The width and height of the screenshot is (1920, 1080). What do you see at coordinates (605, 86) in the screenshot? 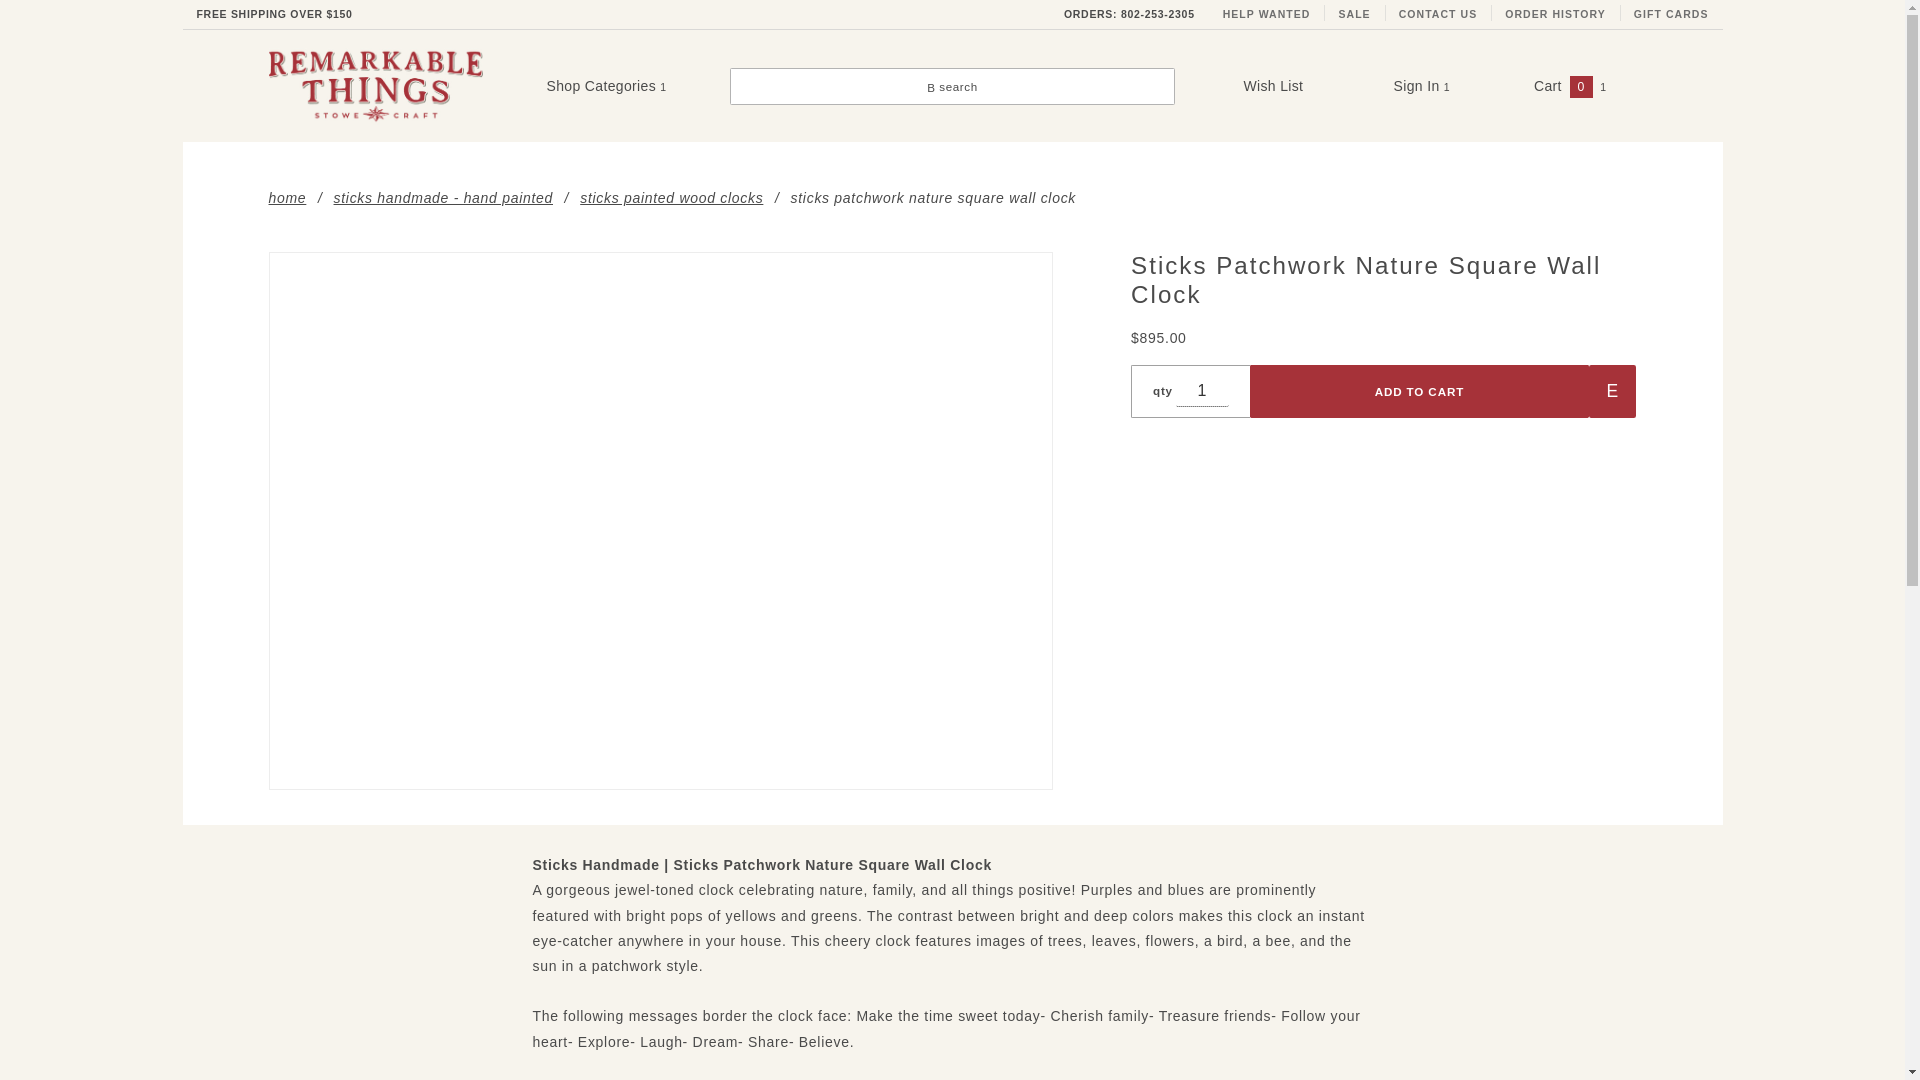
I see `Shop Categories` at bounding box center [605, 86].